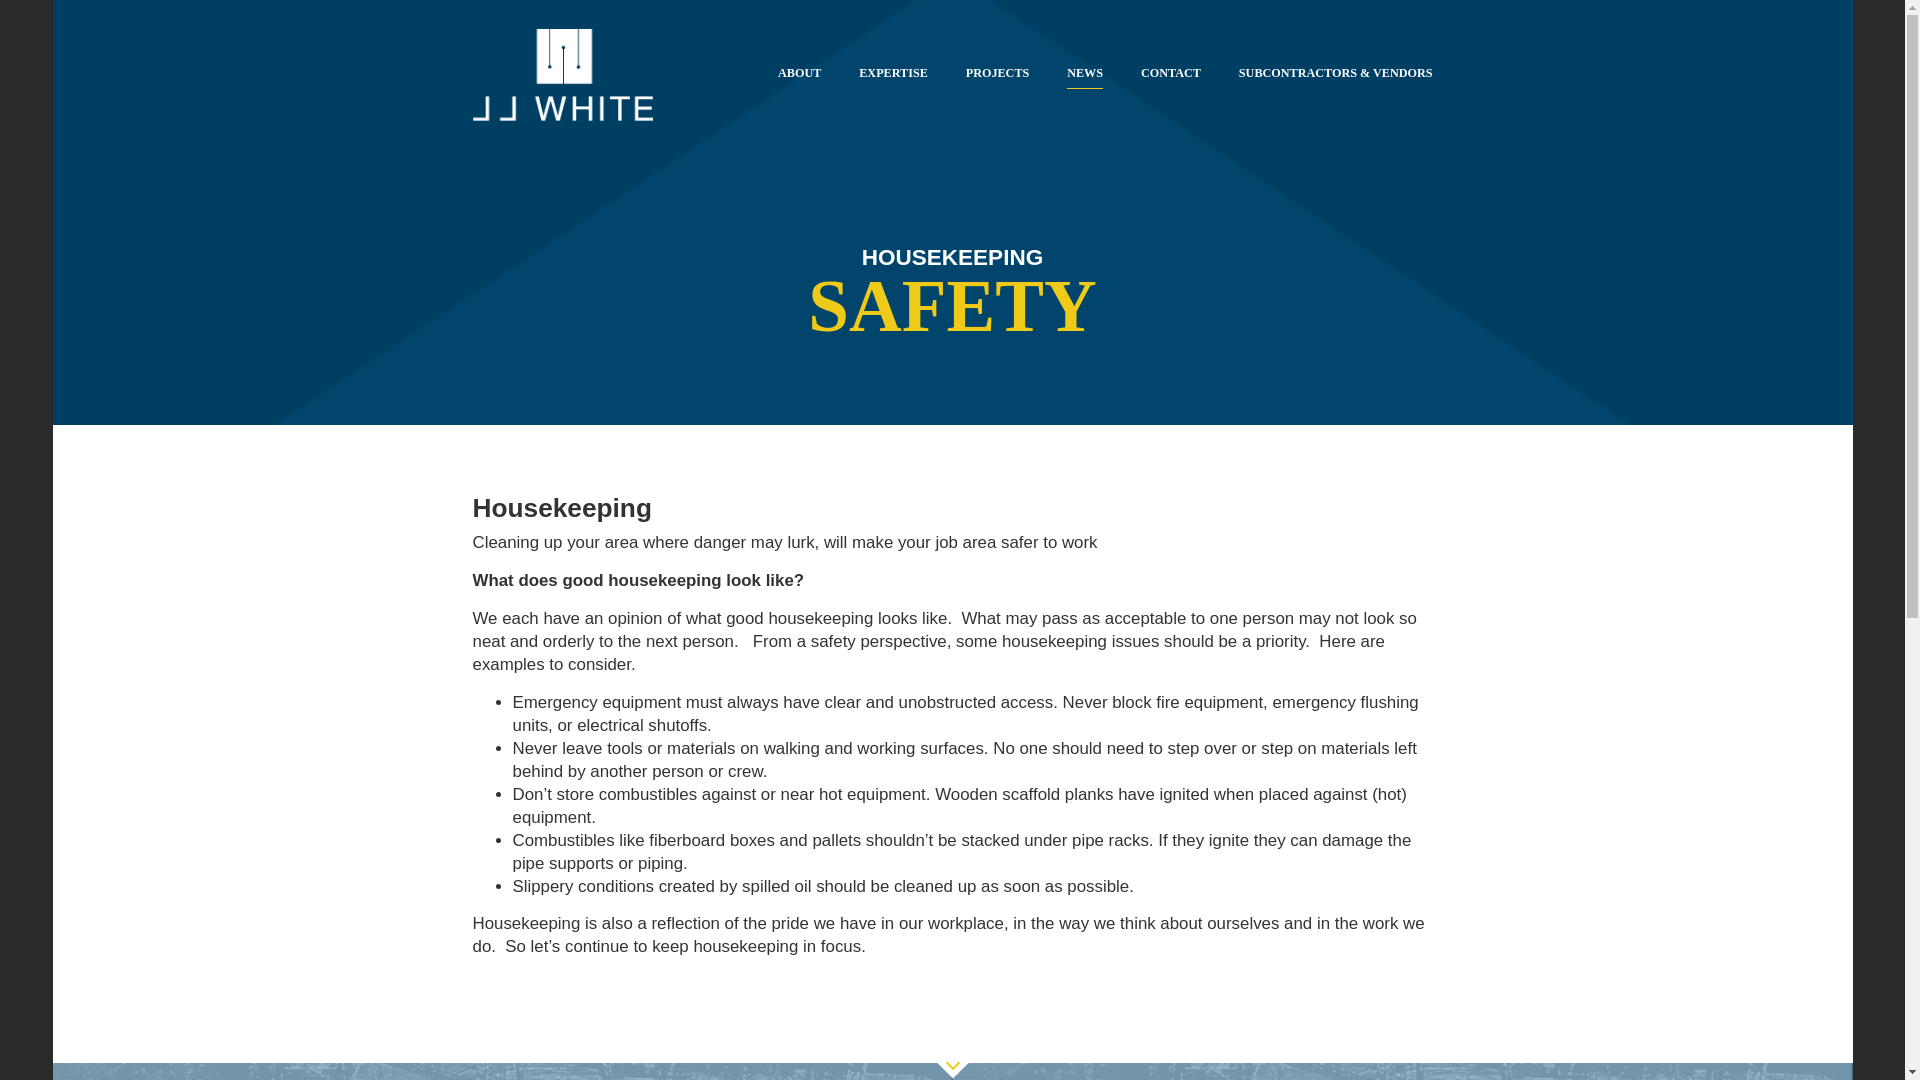  What do you see at coordinates (892, 76) in the screenshot?
I see `EXPERTISE` at bounding box center [892, 76].